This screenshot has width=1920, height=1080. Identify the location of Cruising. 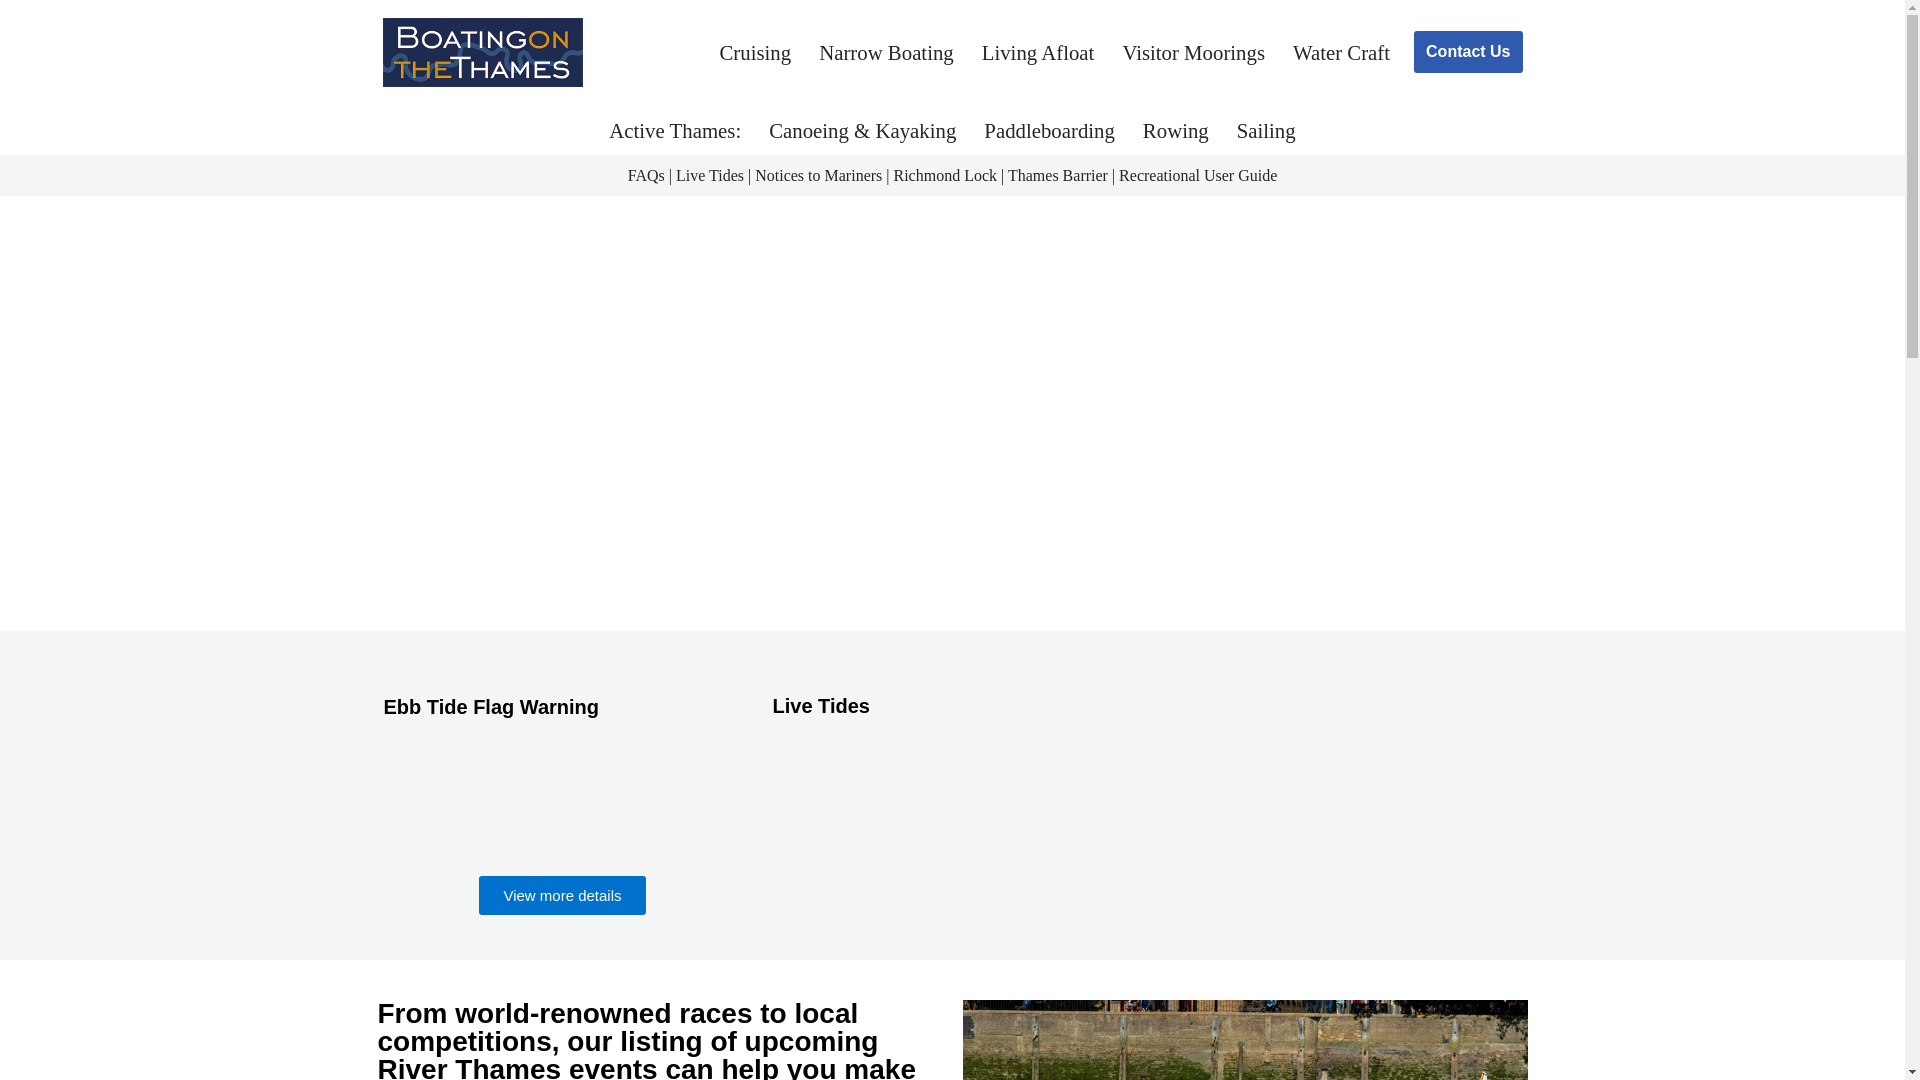
(756, 52).